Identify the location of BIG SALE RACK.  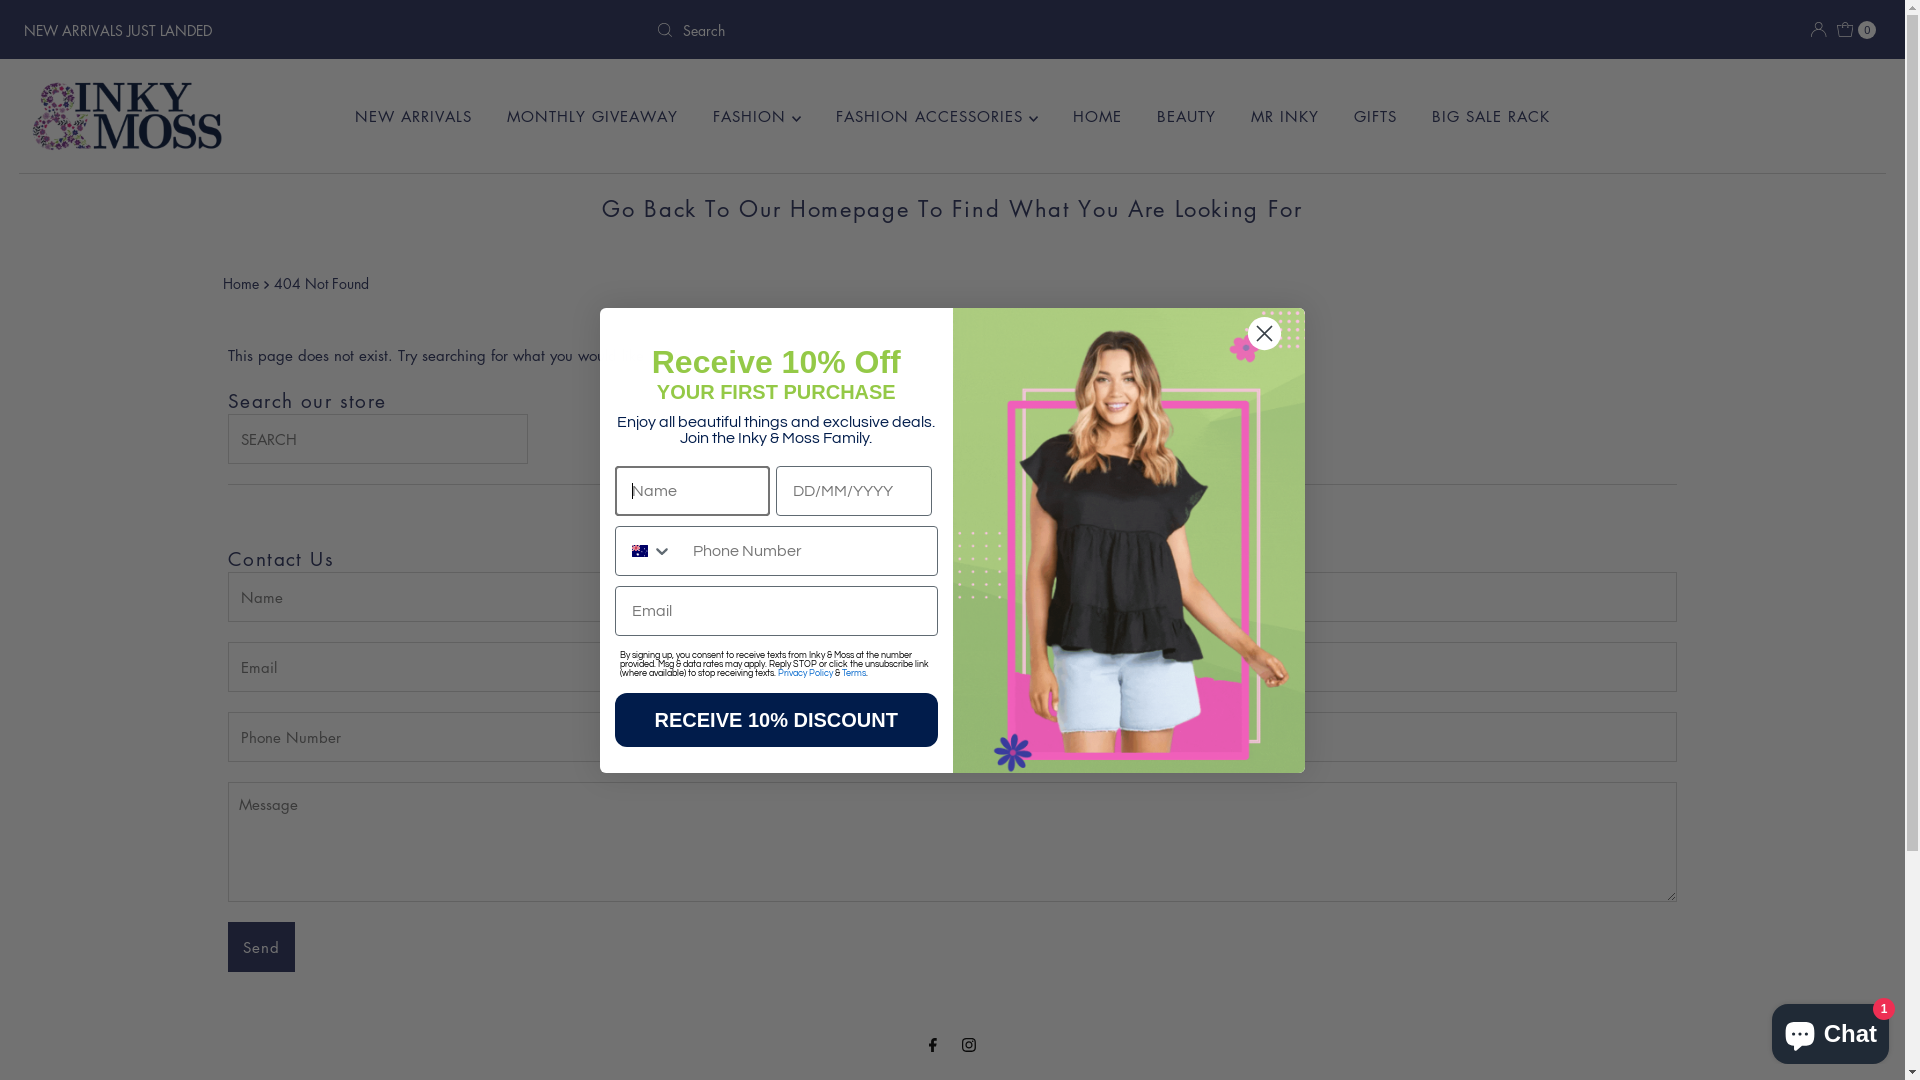
(1491, 116).